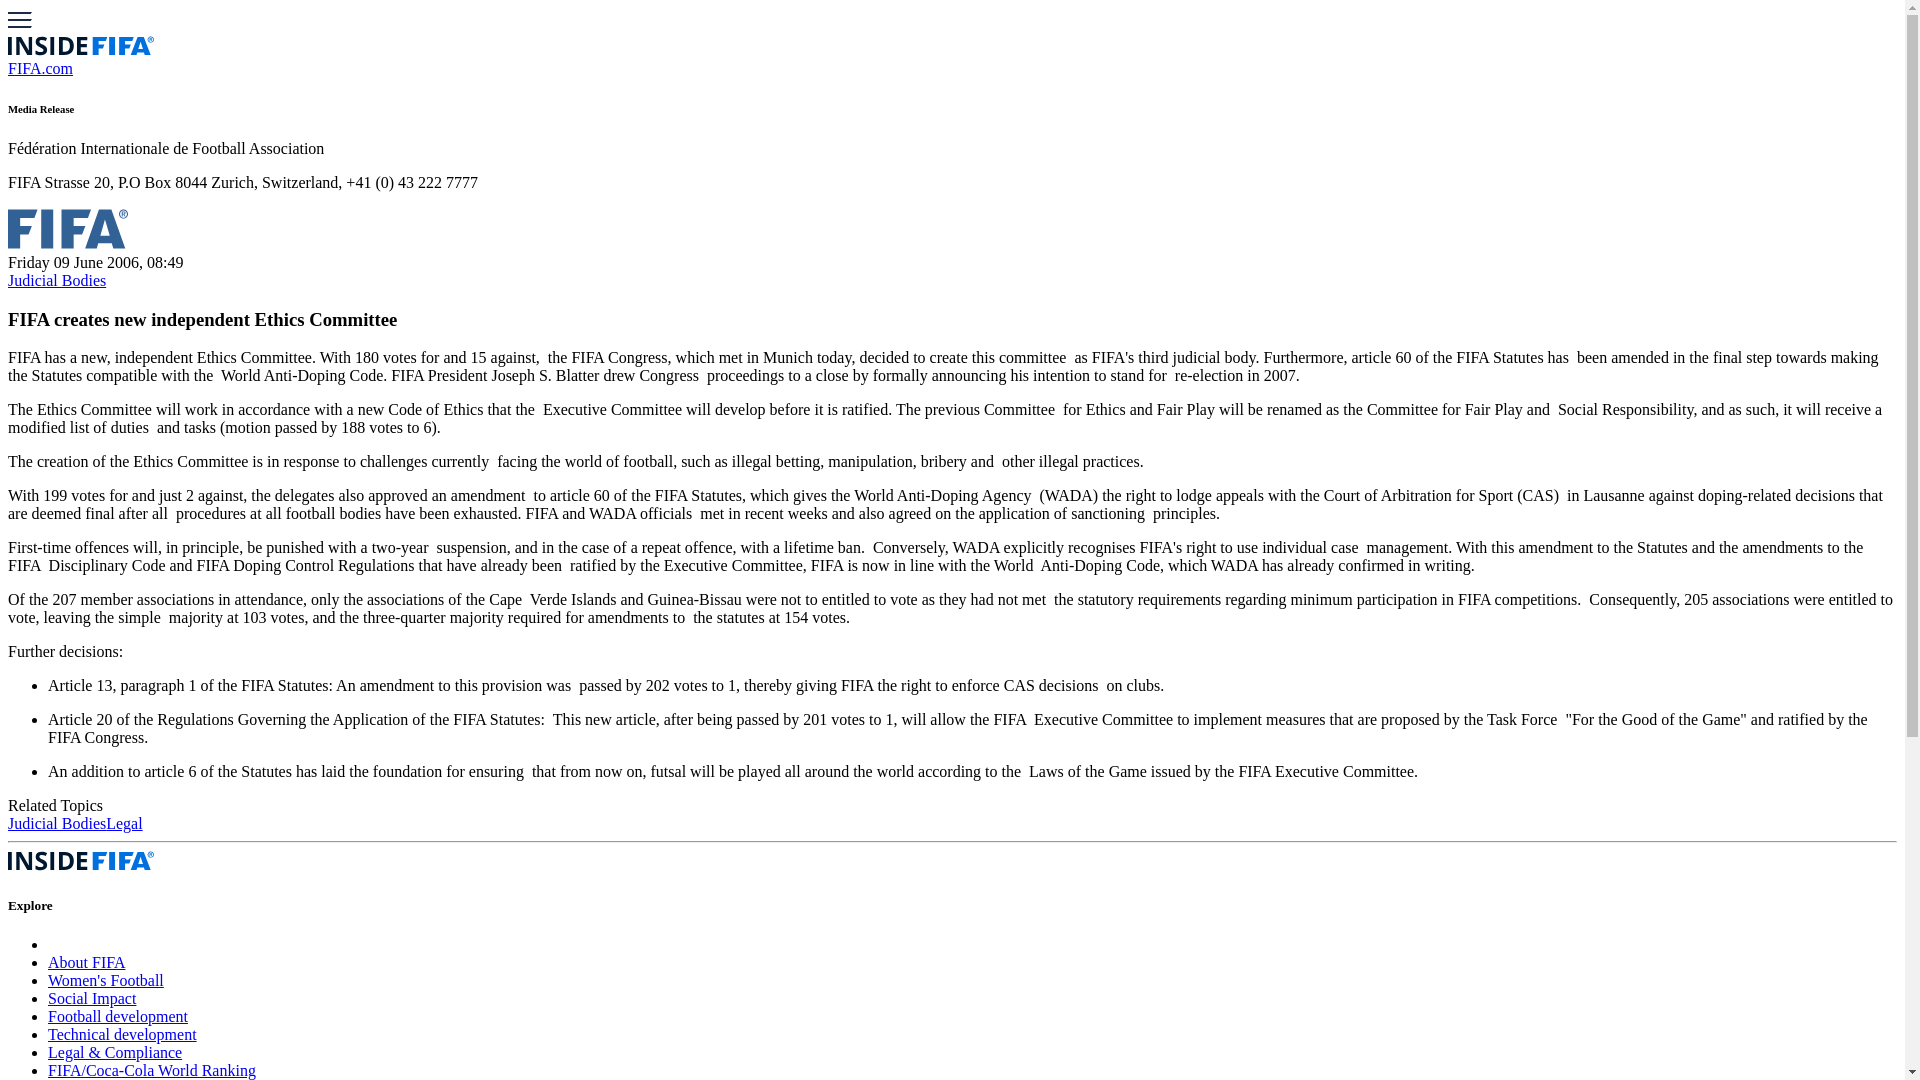  I want to click on Legal, so click(124, 823).